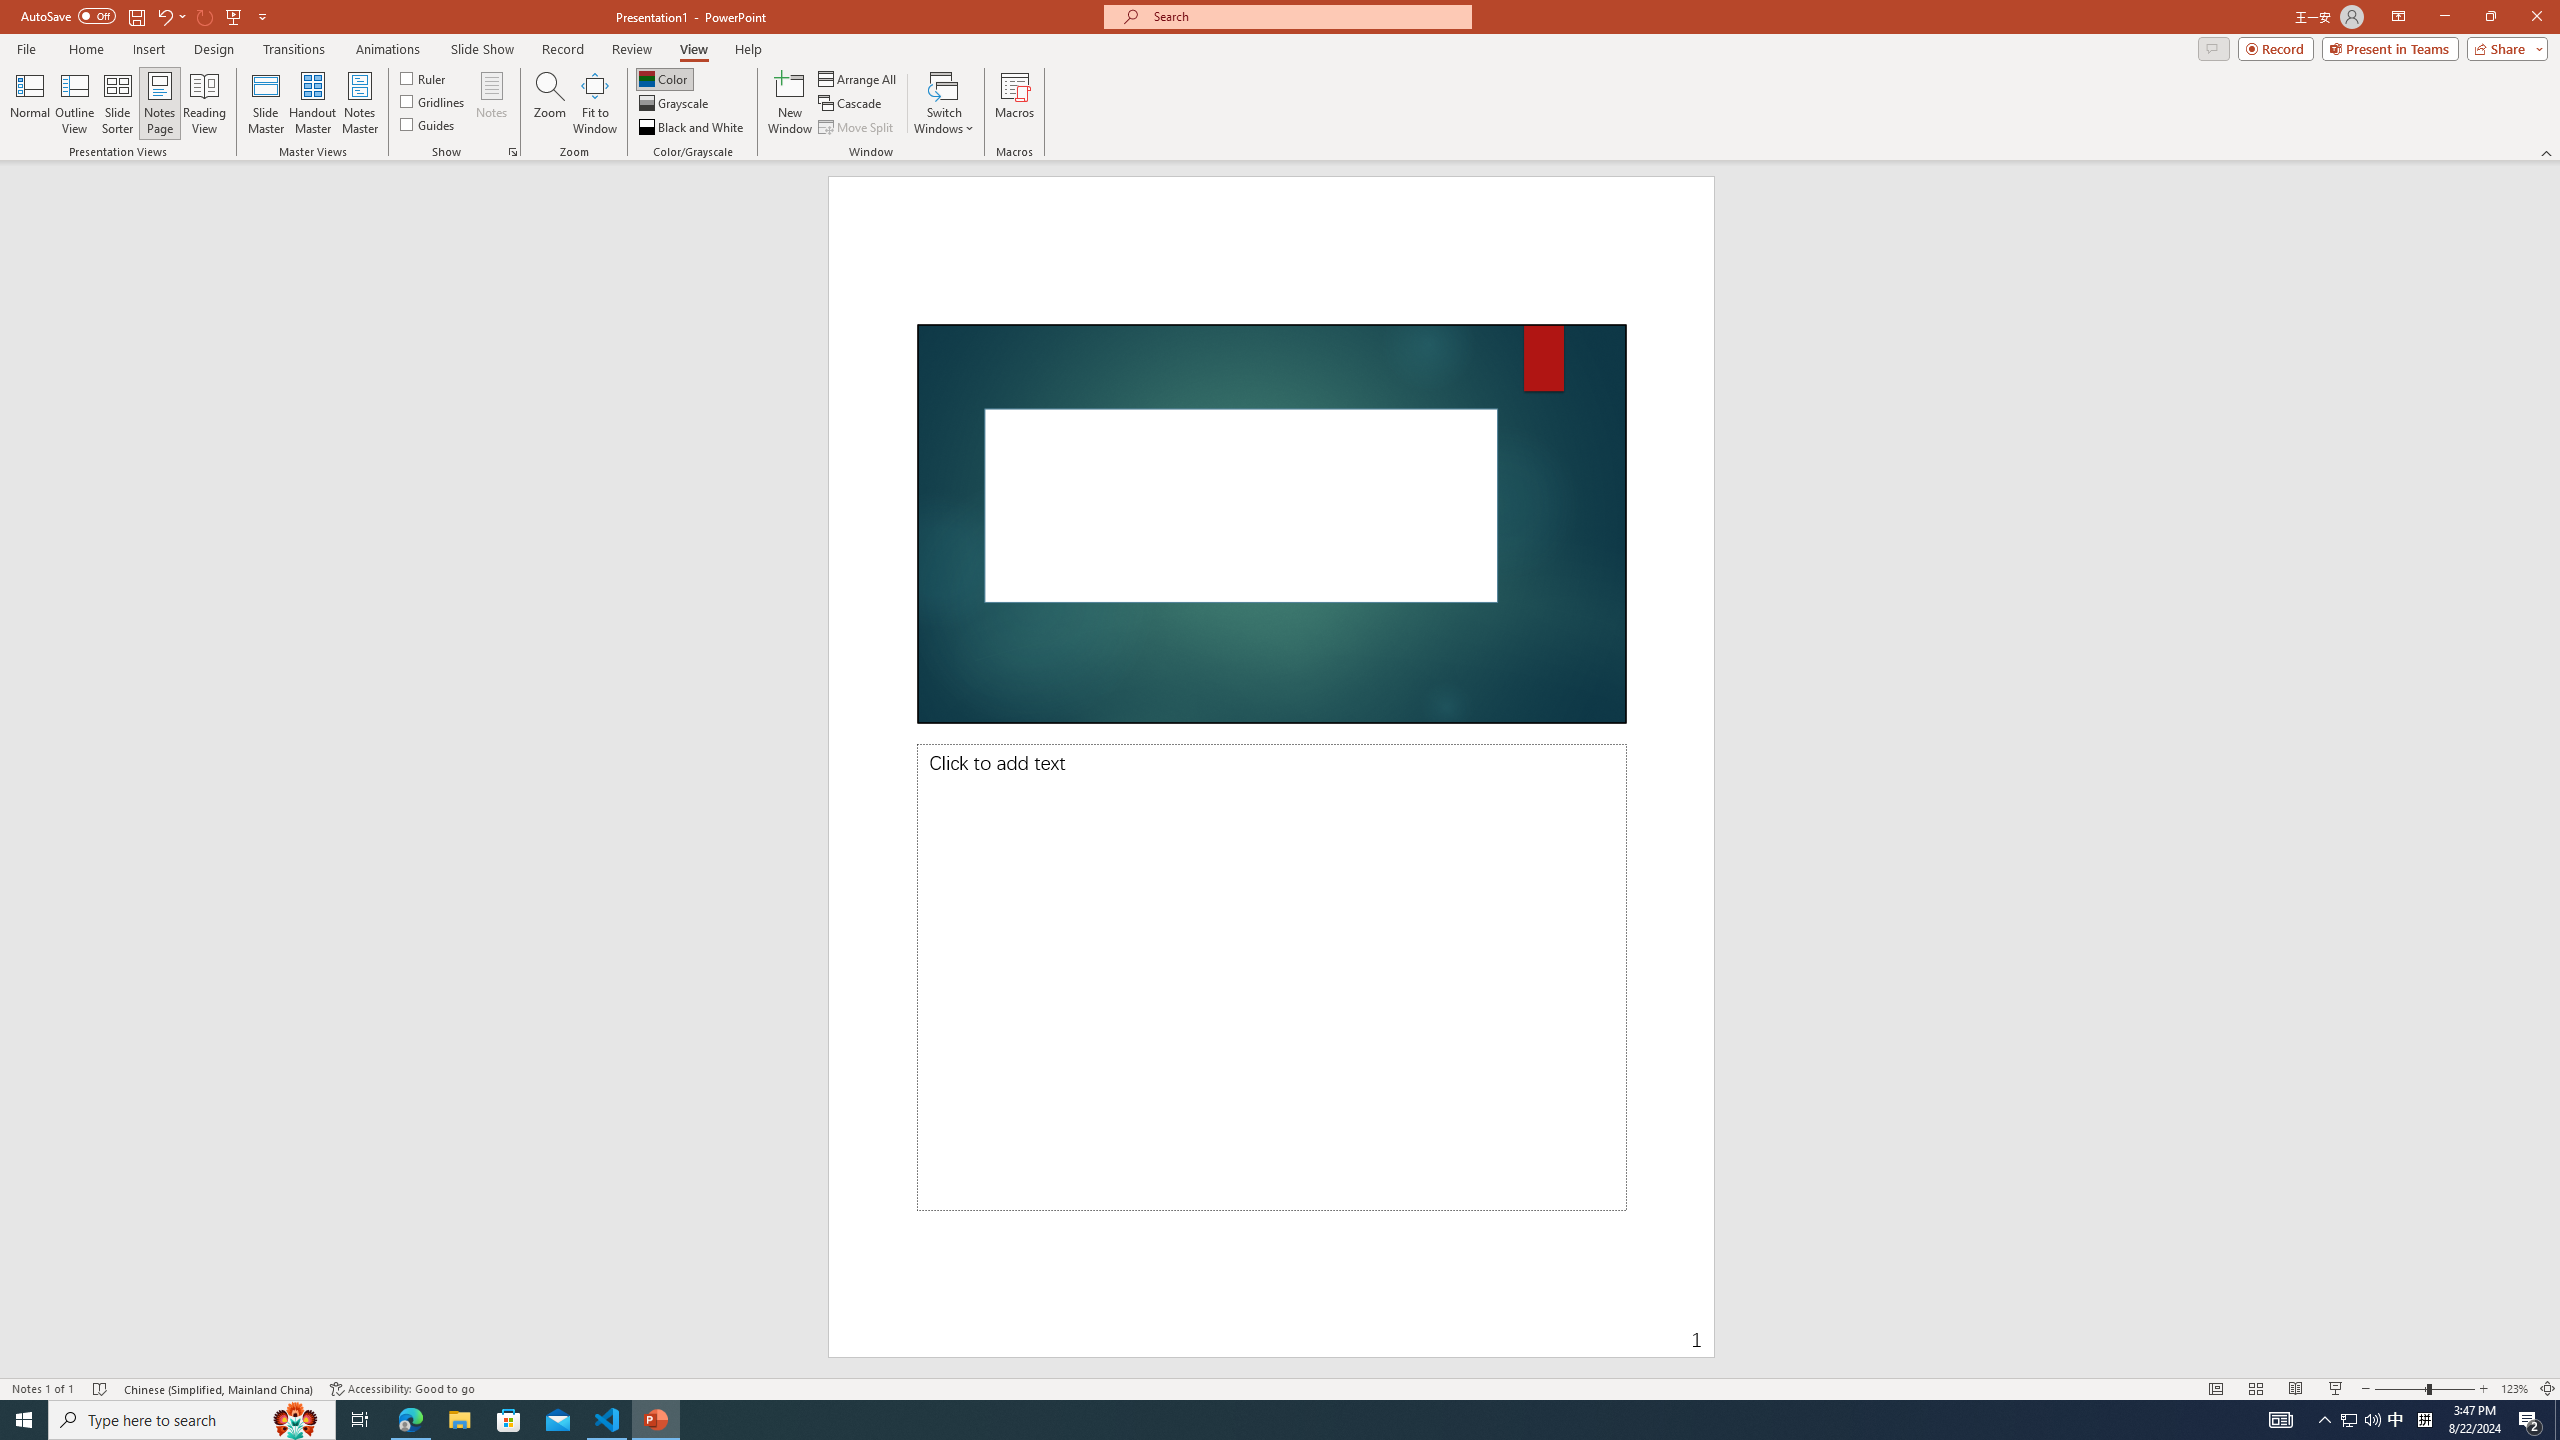 Image resolution: width=2560 pixels, height=1440 pixels. What do you see at coordinates (262, 16) in the screenshot?
I see `Customize Quick Access Toolbar` at bounding box center [262, 16].